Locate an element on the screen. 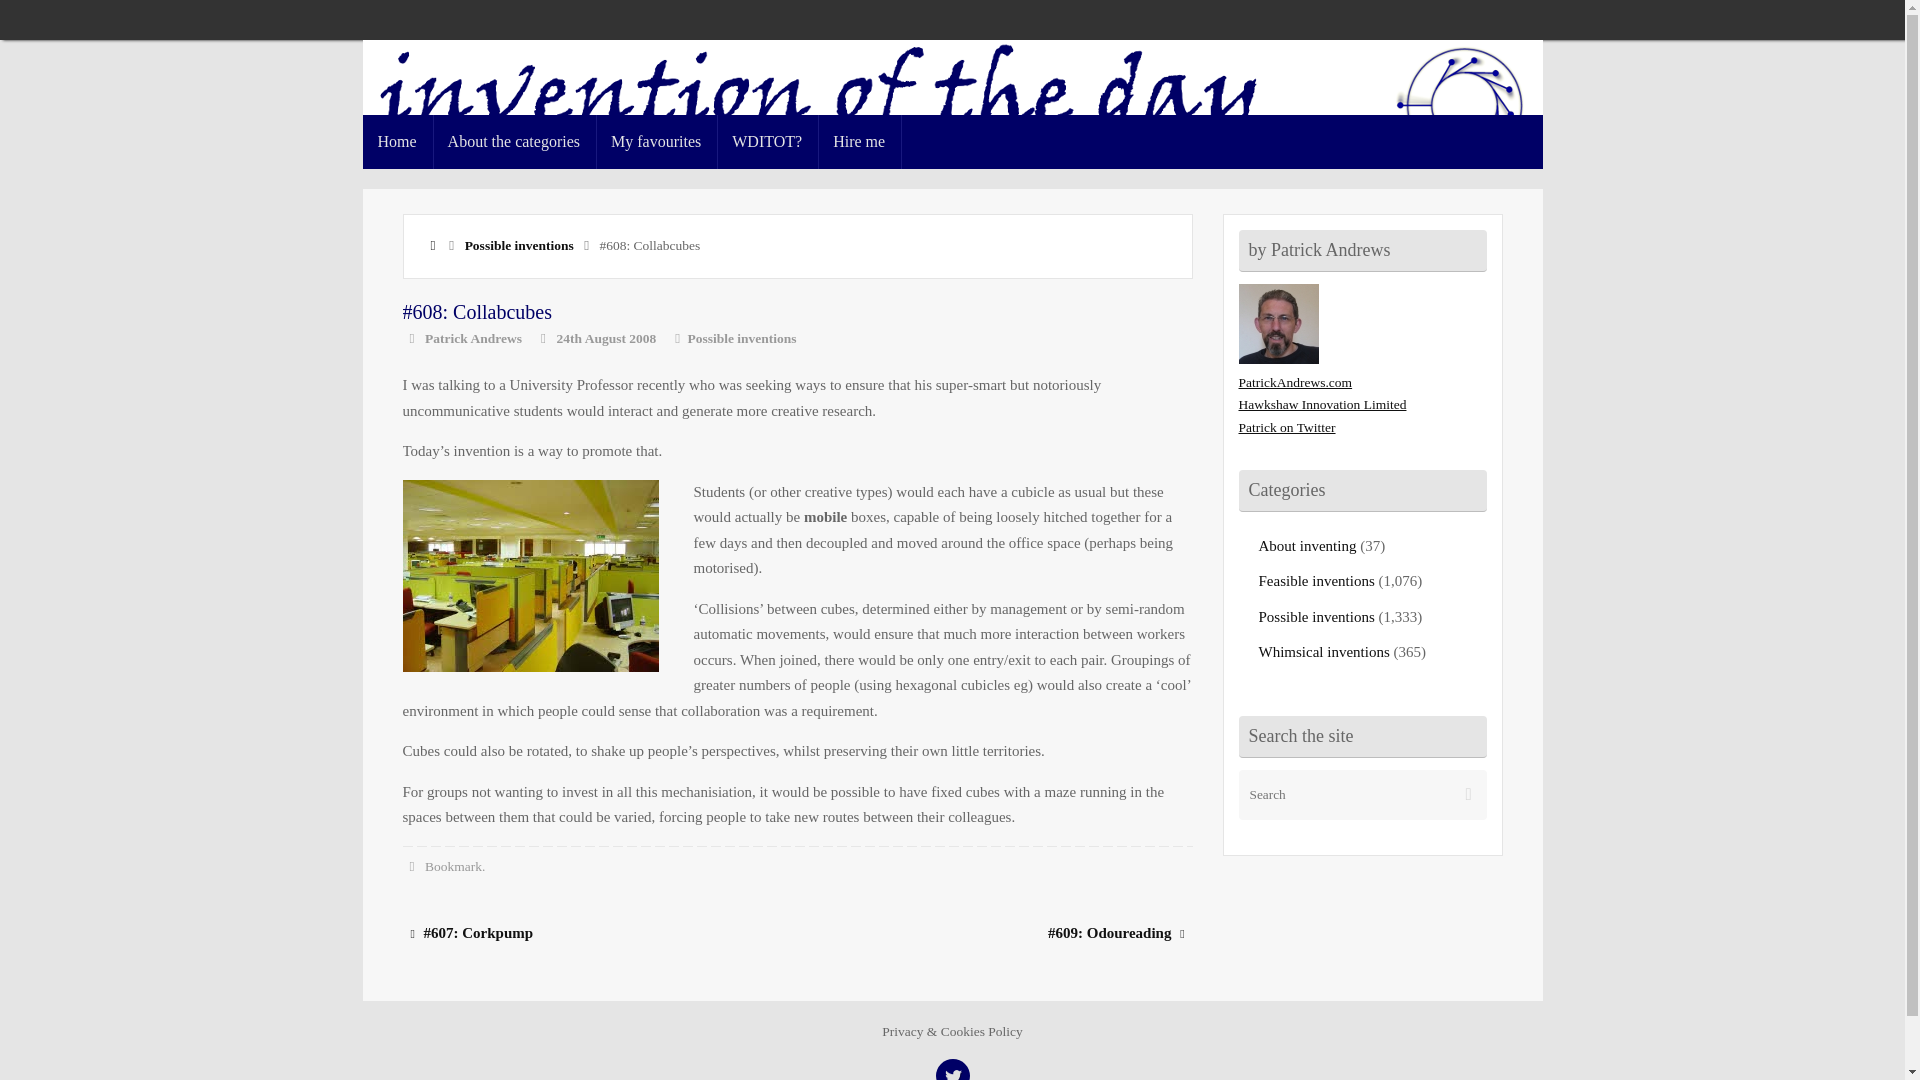  My favourites is located at coordinates (656, 141).